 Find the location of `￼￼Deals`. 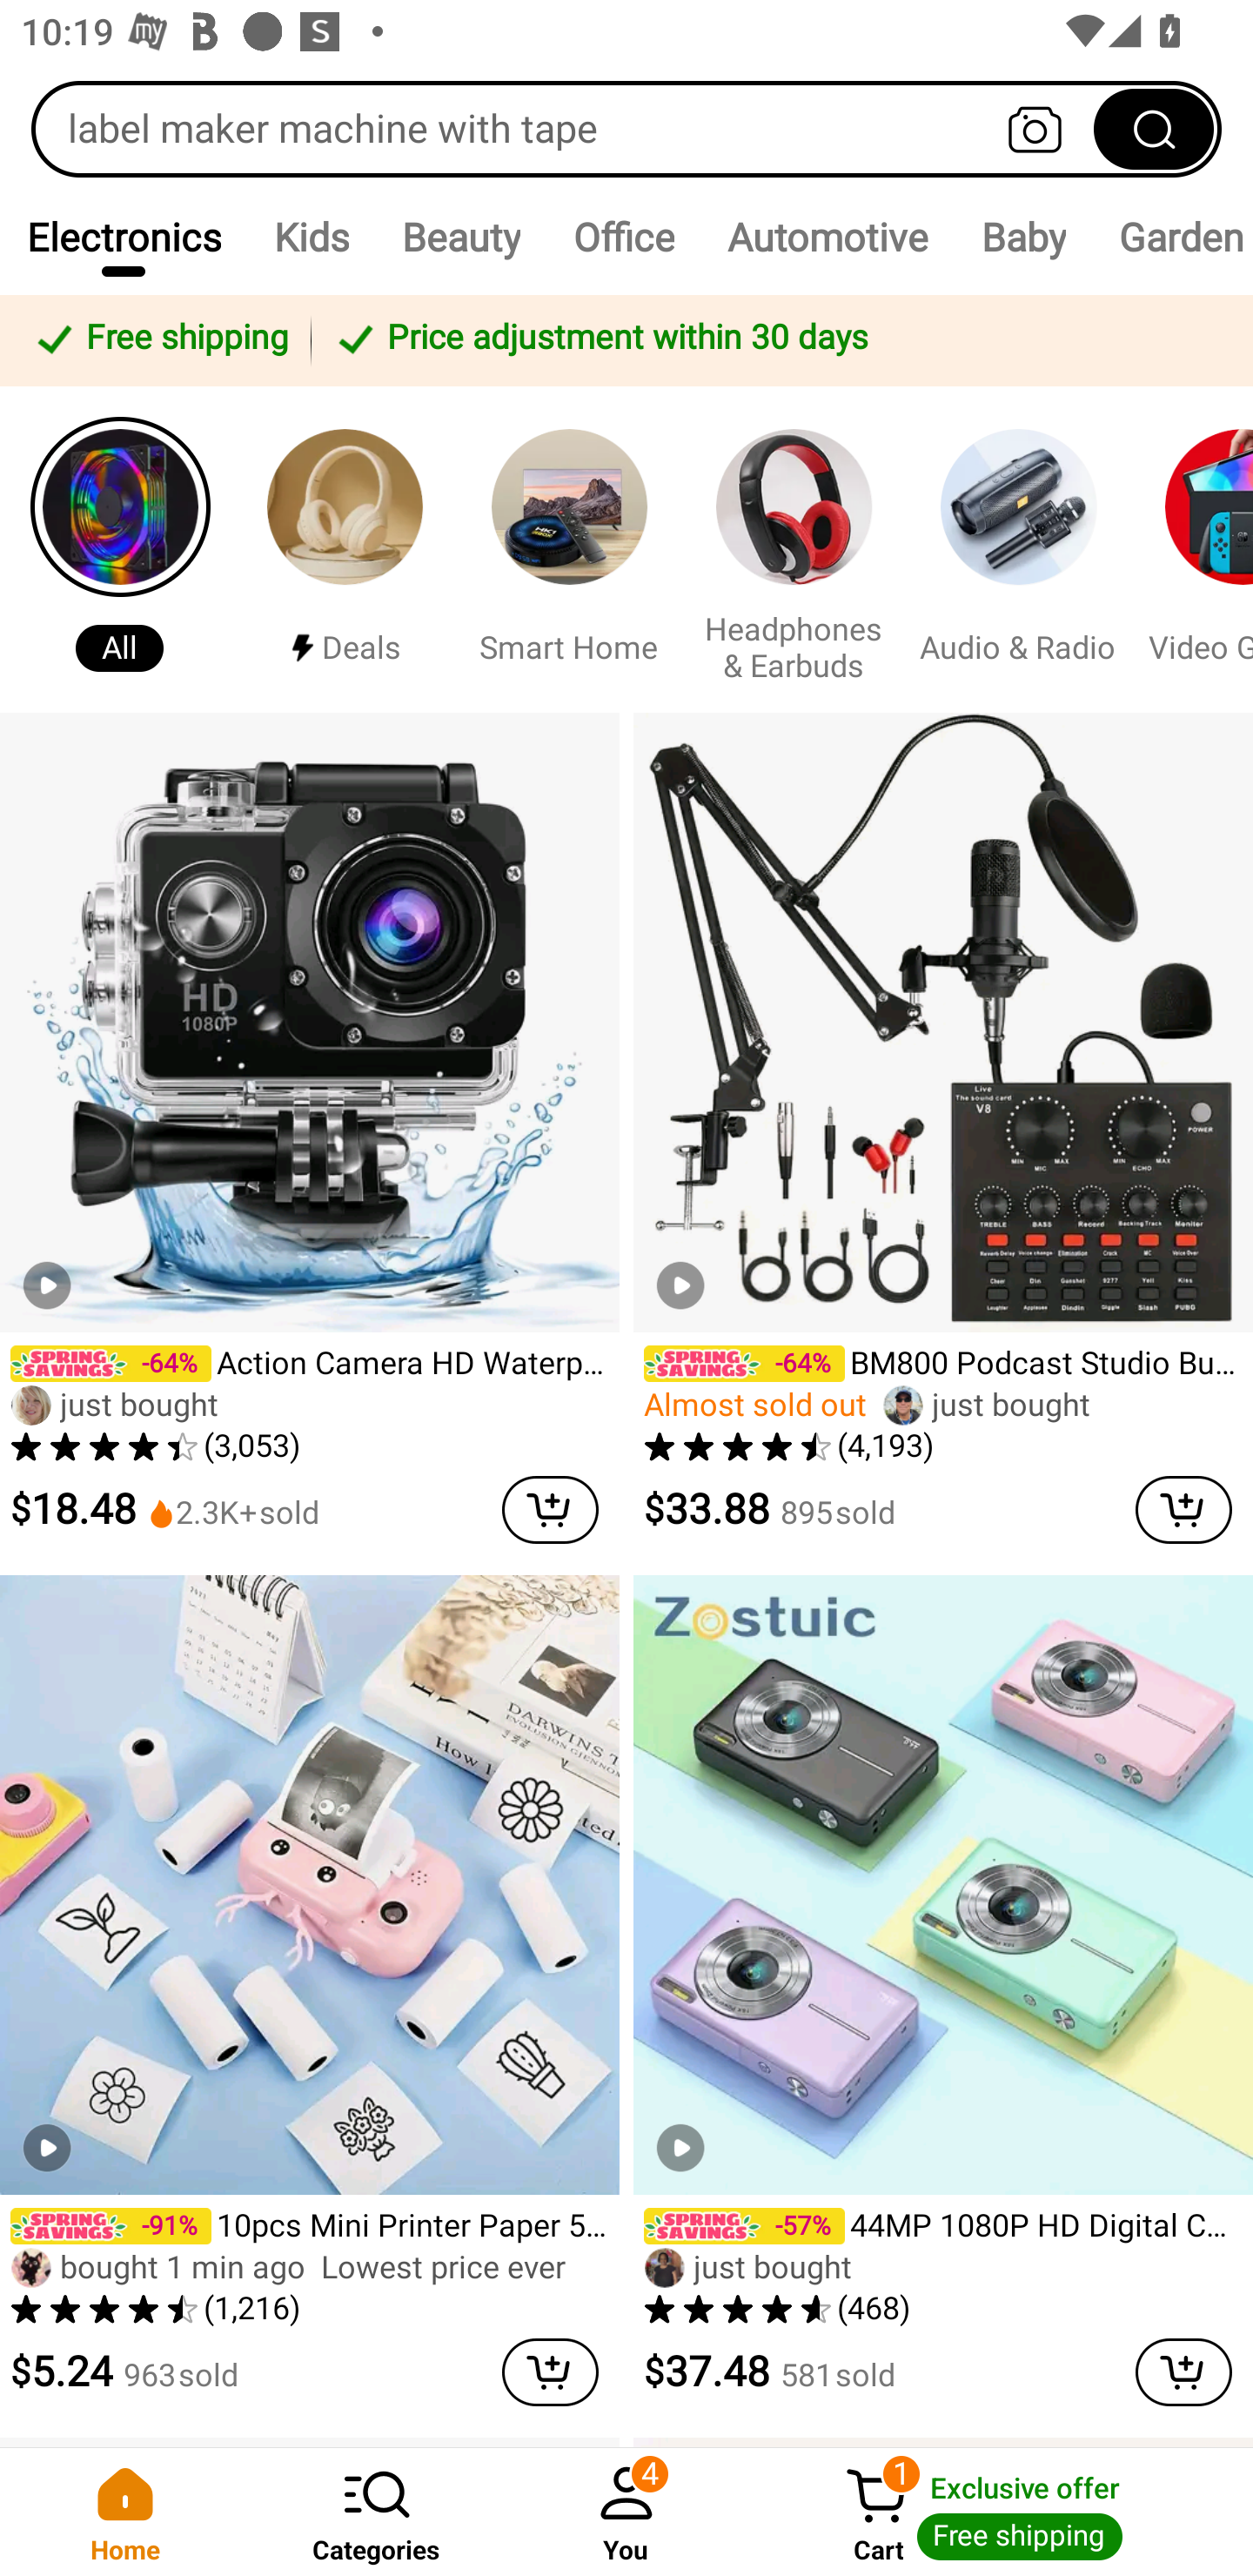

￼￼Deals is located at coordinates (345, 548).